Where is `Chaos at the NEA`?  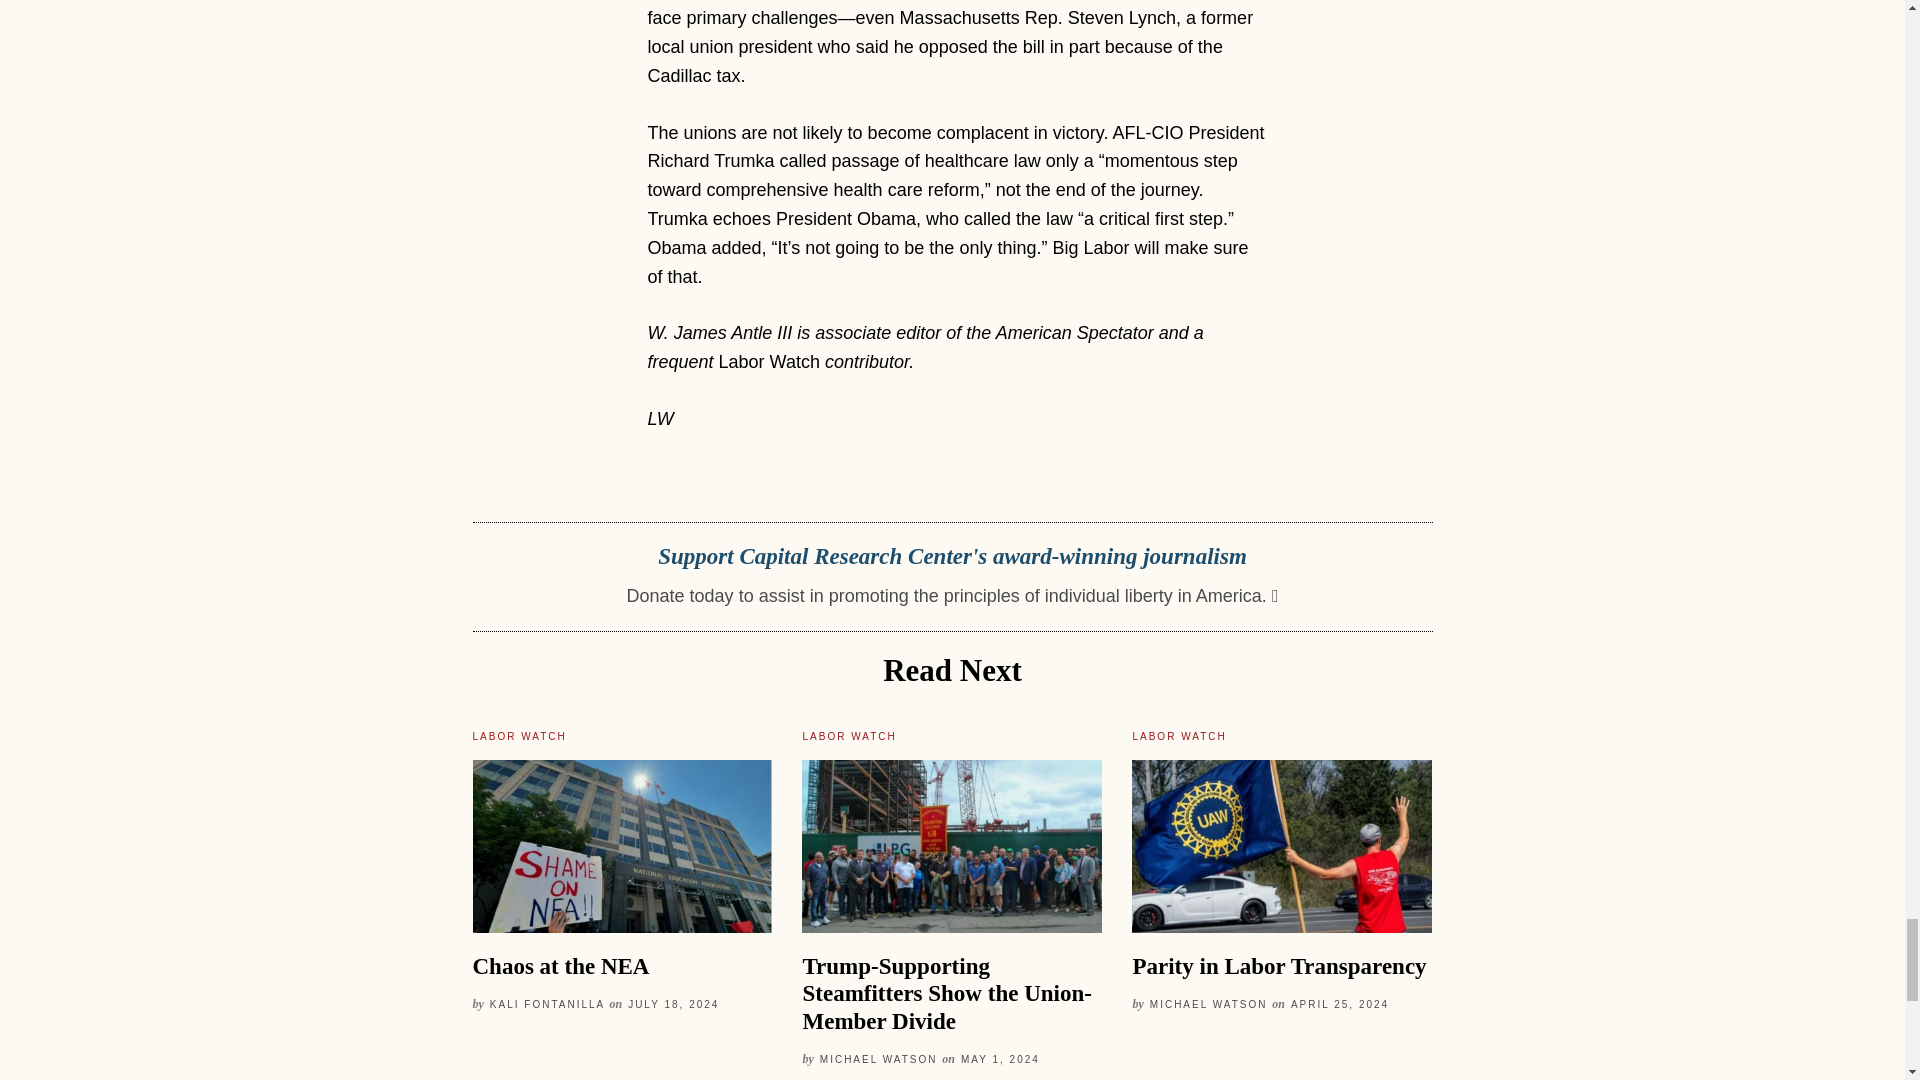
Chaos at the NEA is located at coordinates (560, 966).